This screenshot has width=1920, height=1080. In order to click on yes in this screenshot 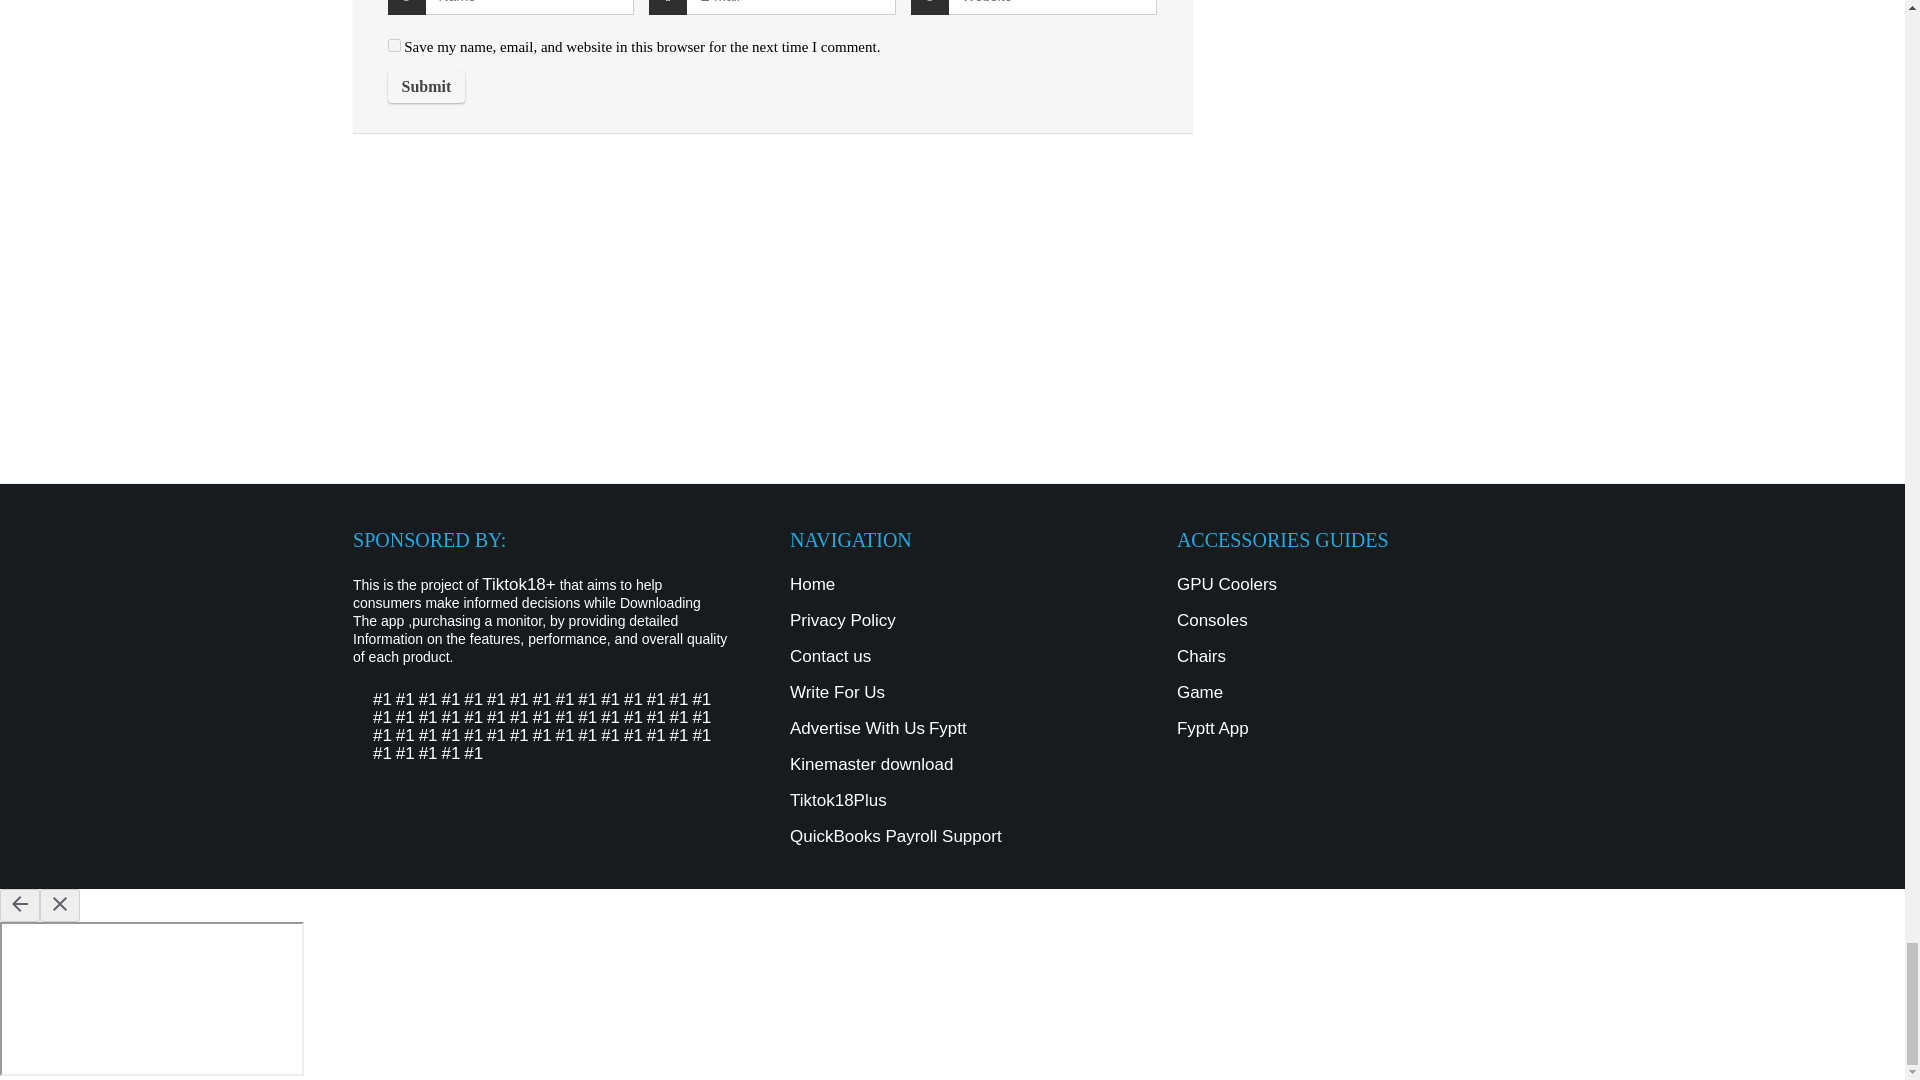, I will do `click(394, 44)`.